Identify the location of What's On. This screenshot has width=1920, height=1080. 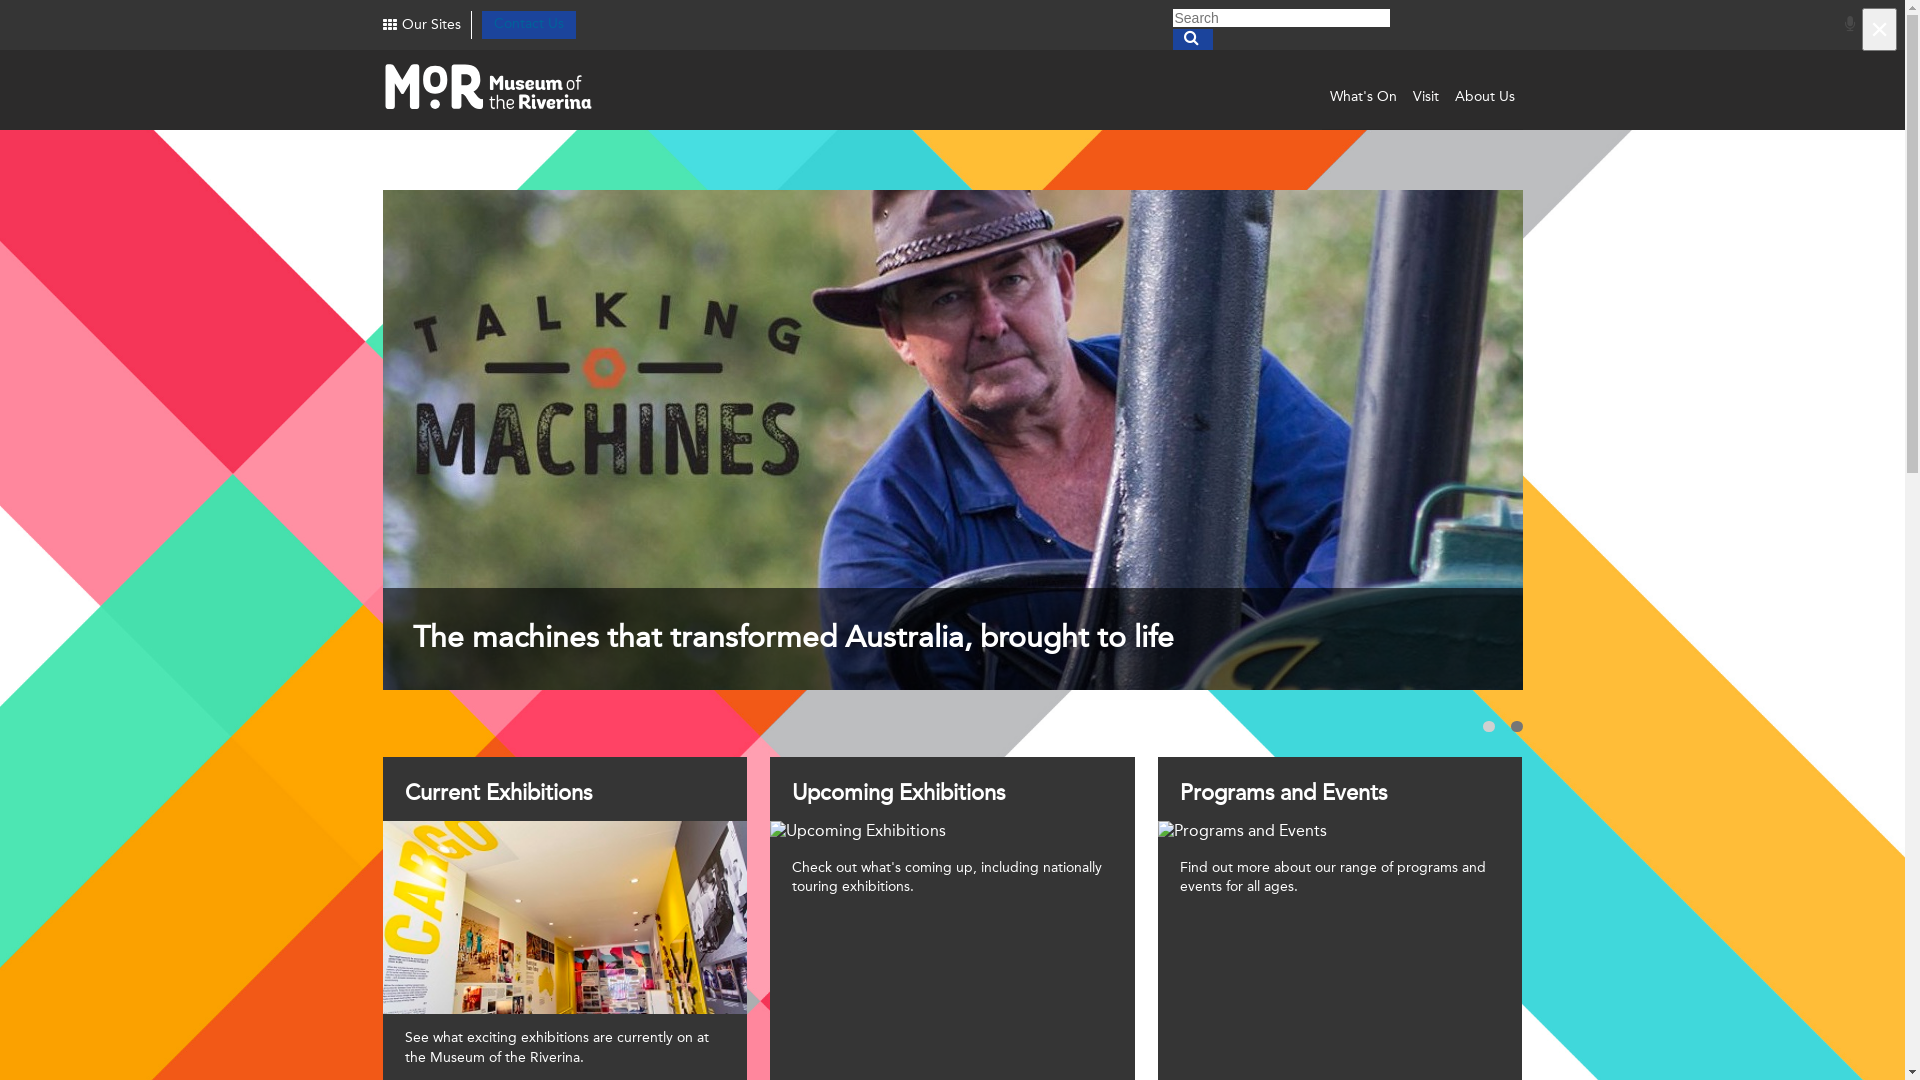
(1364, 98).